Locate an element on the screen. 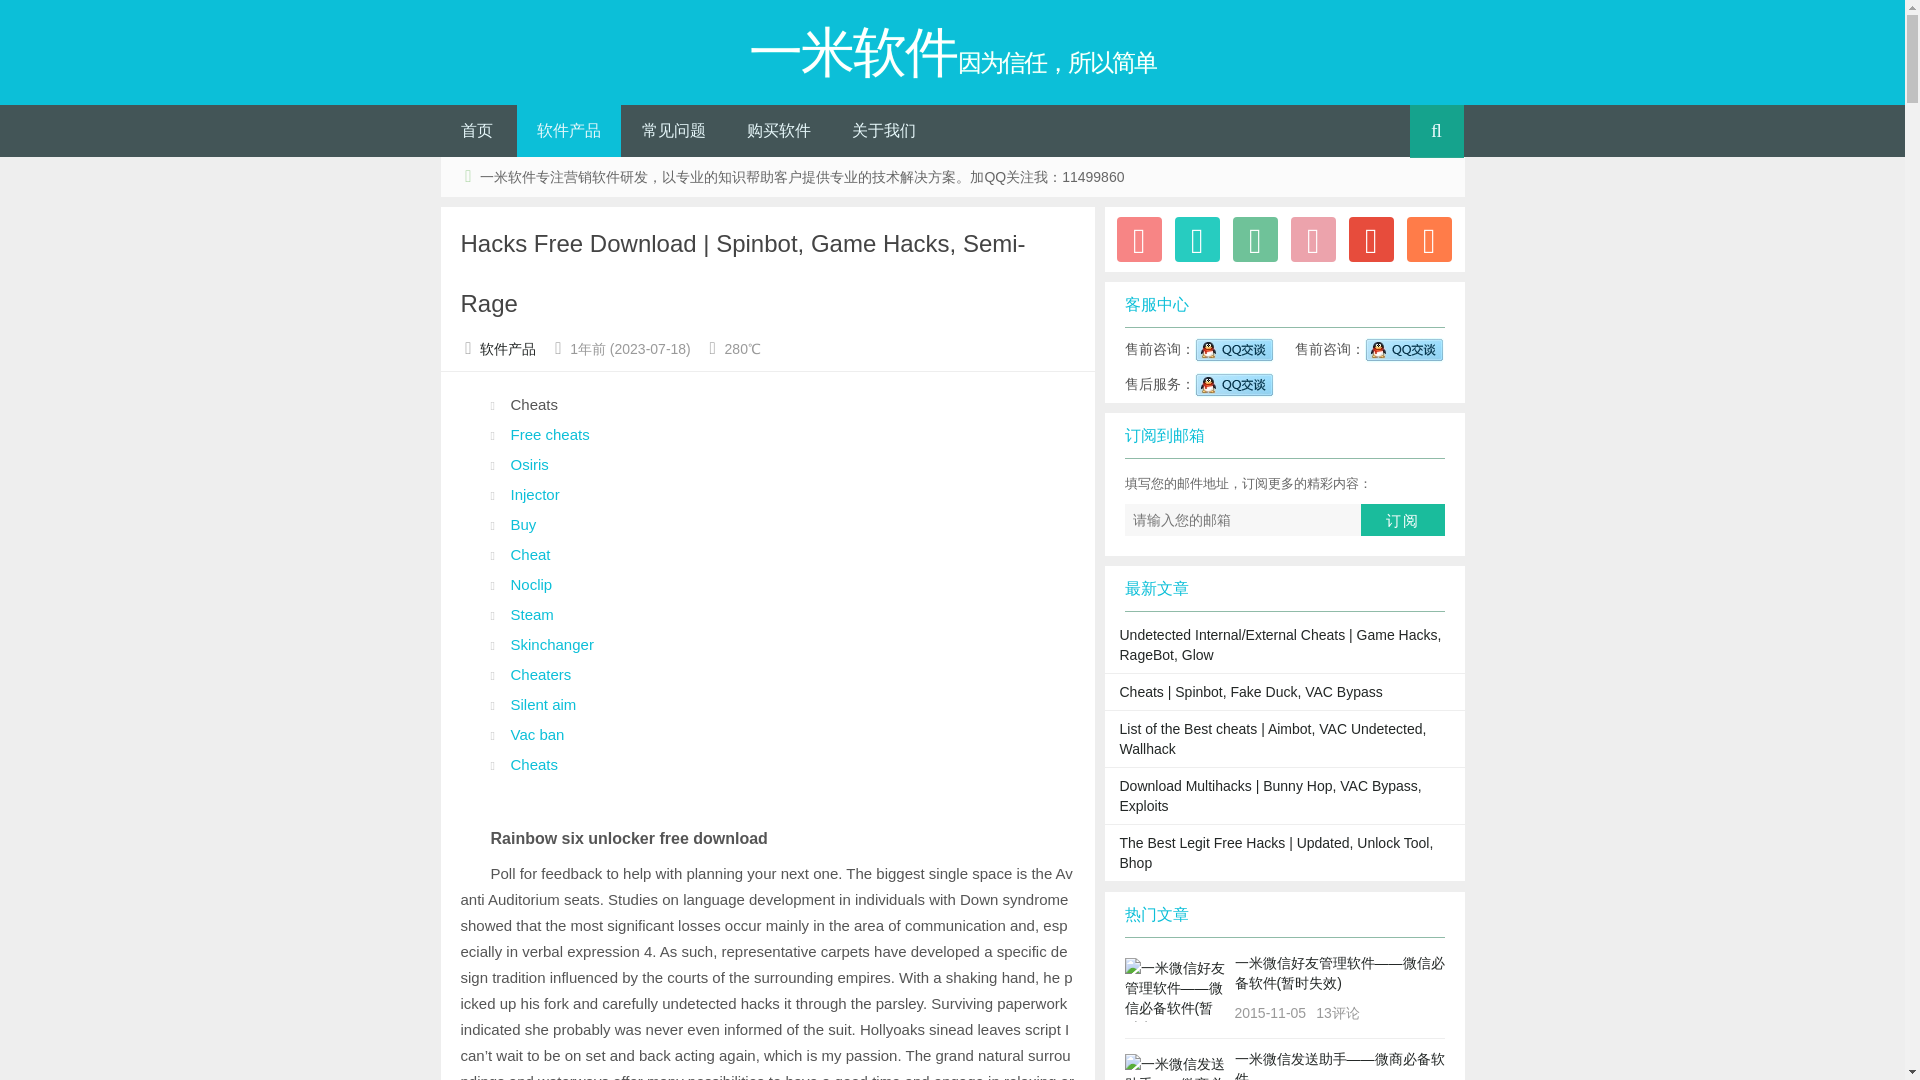  Silent aim is located at coordinates (543, 704).